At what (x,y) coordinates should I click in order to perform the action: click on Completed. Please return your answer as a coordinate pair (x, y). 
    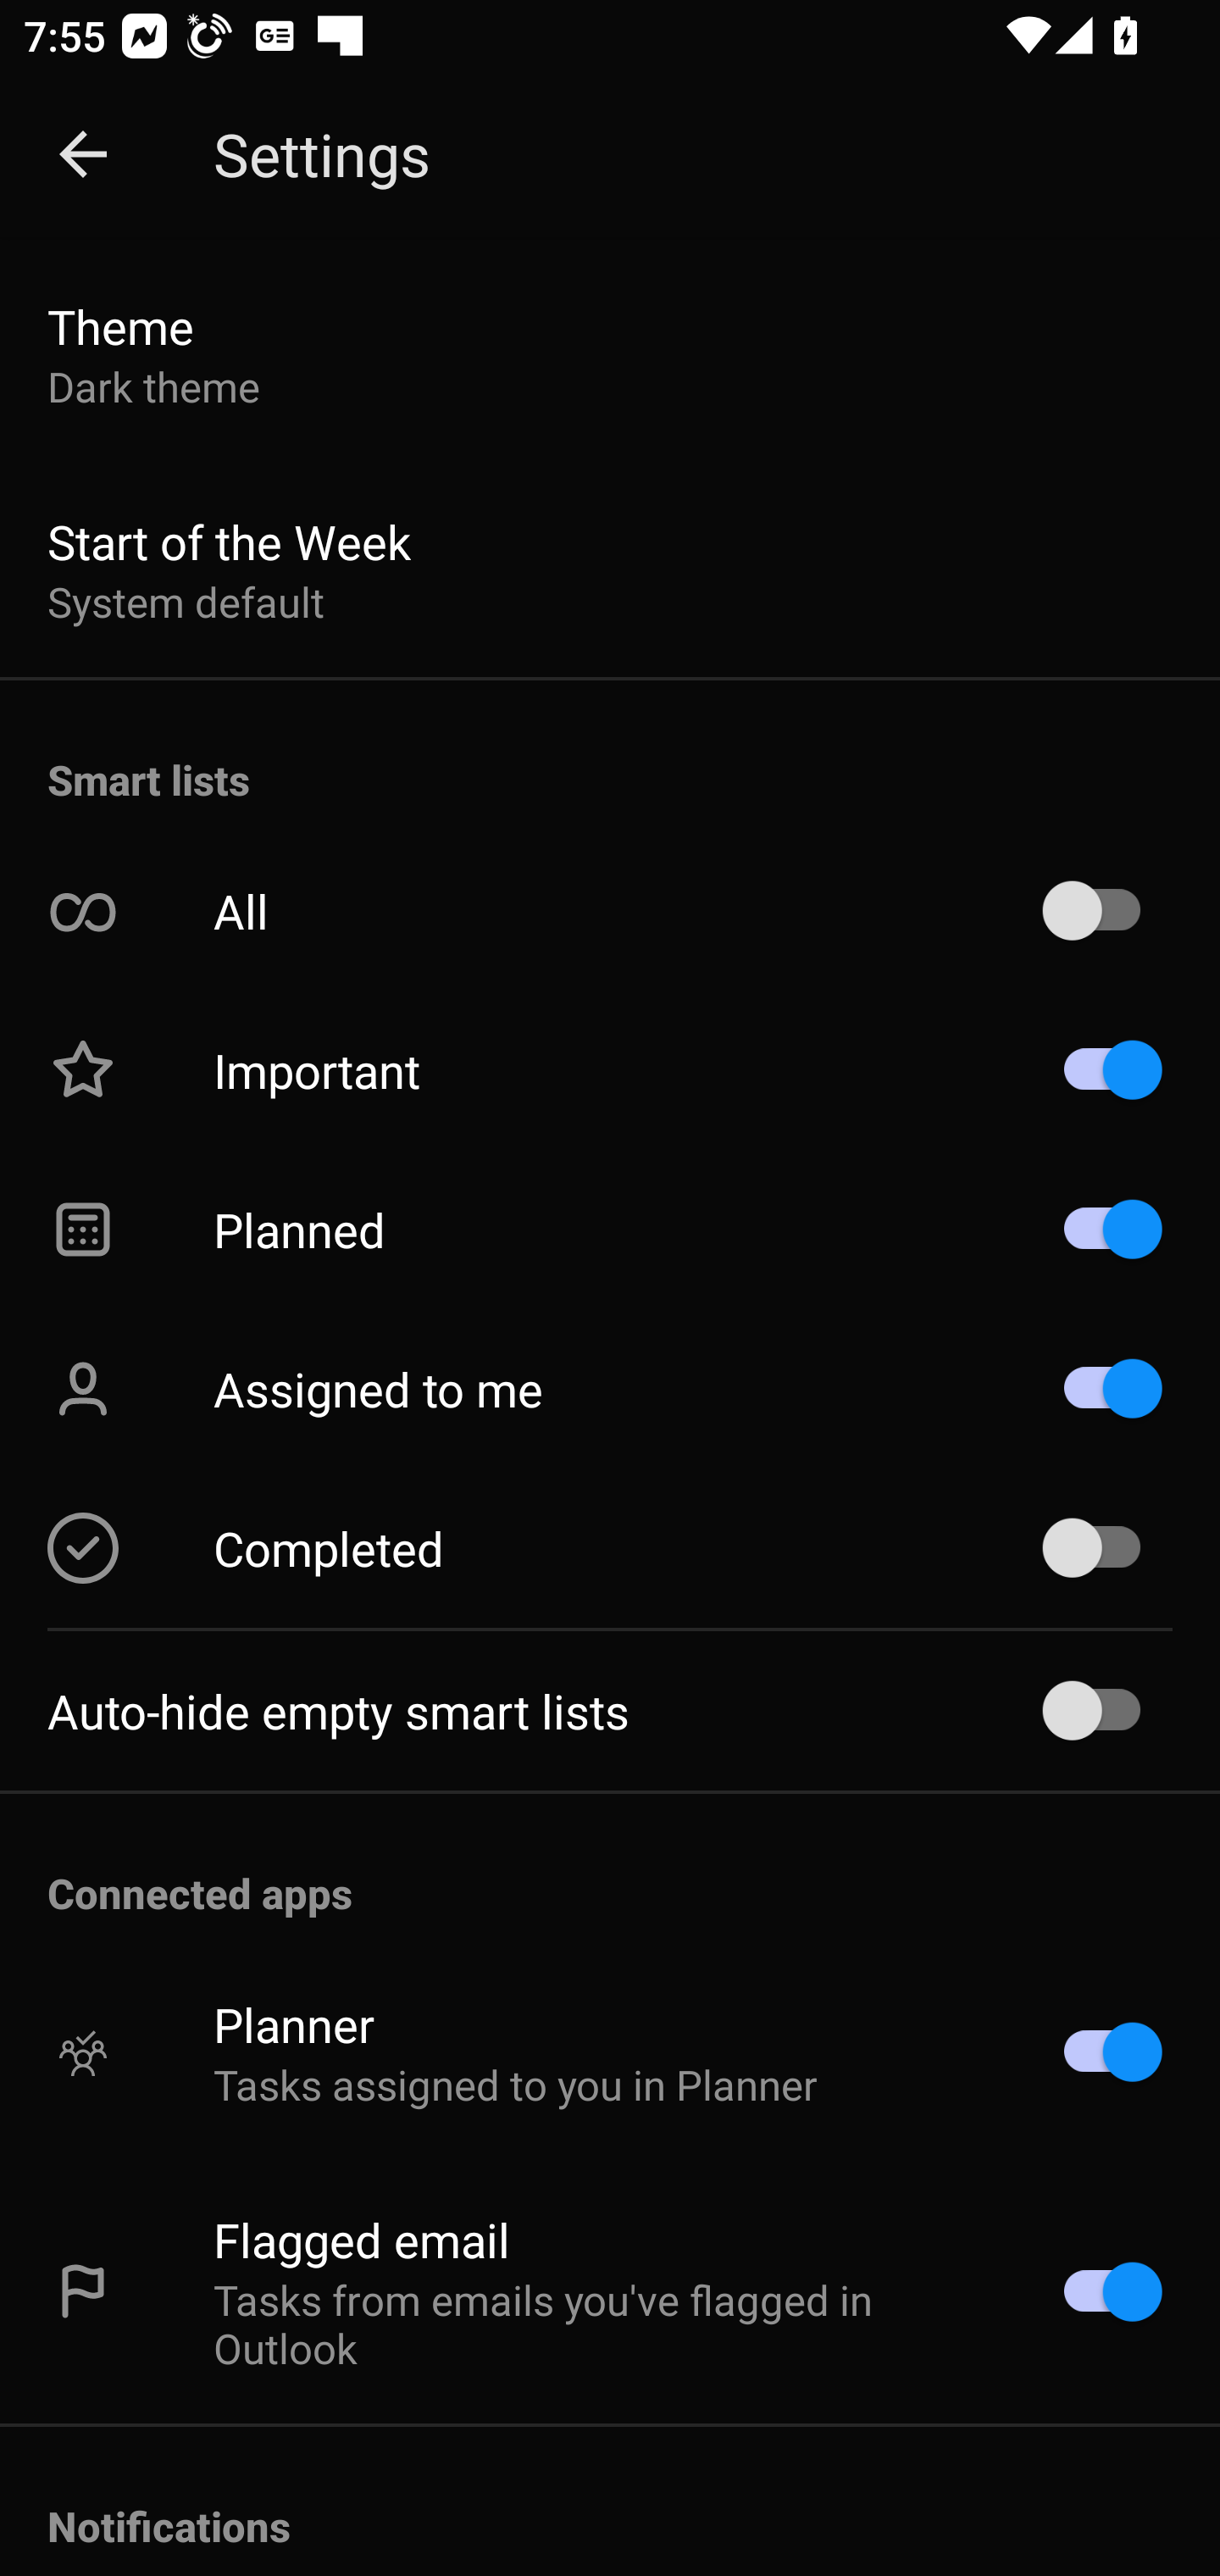
    Looking at the image, I should click on (610, 1547).